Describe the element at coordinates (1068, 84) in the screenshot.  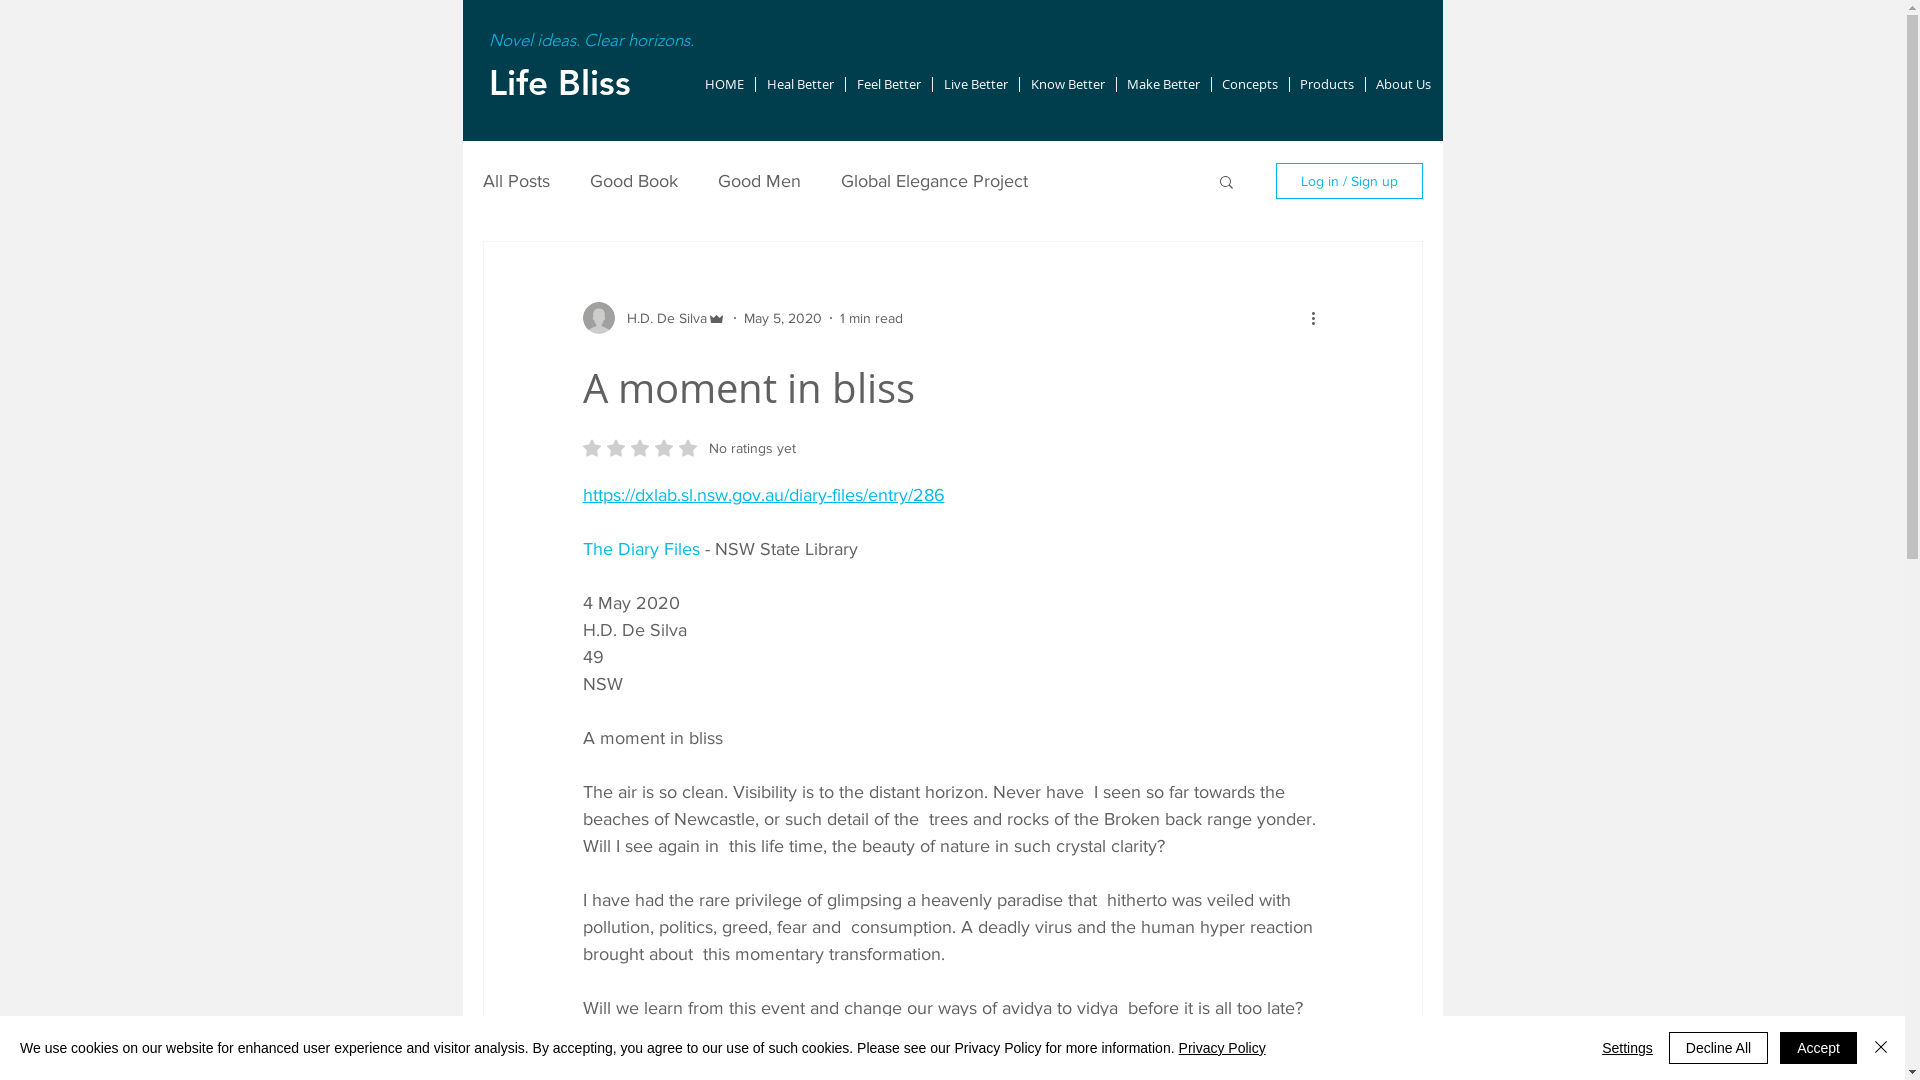
I see `Know Better` at that location.